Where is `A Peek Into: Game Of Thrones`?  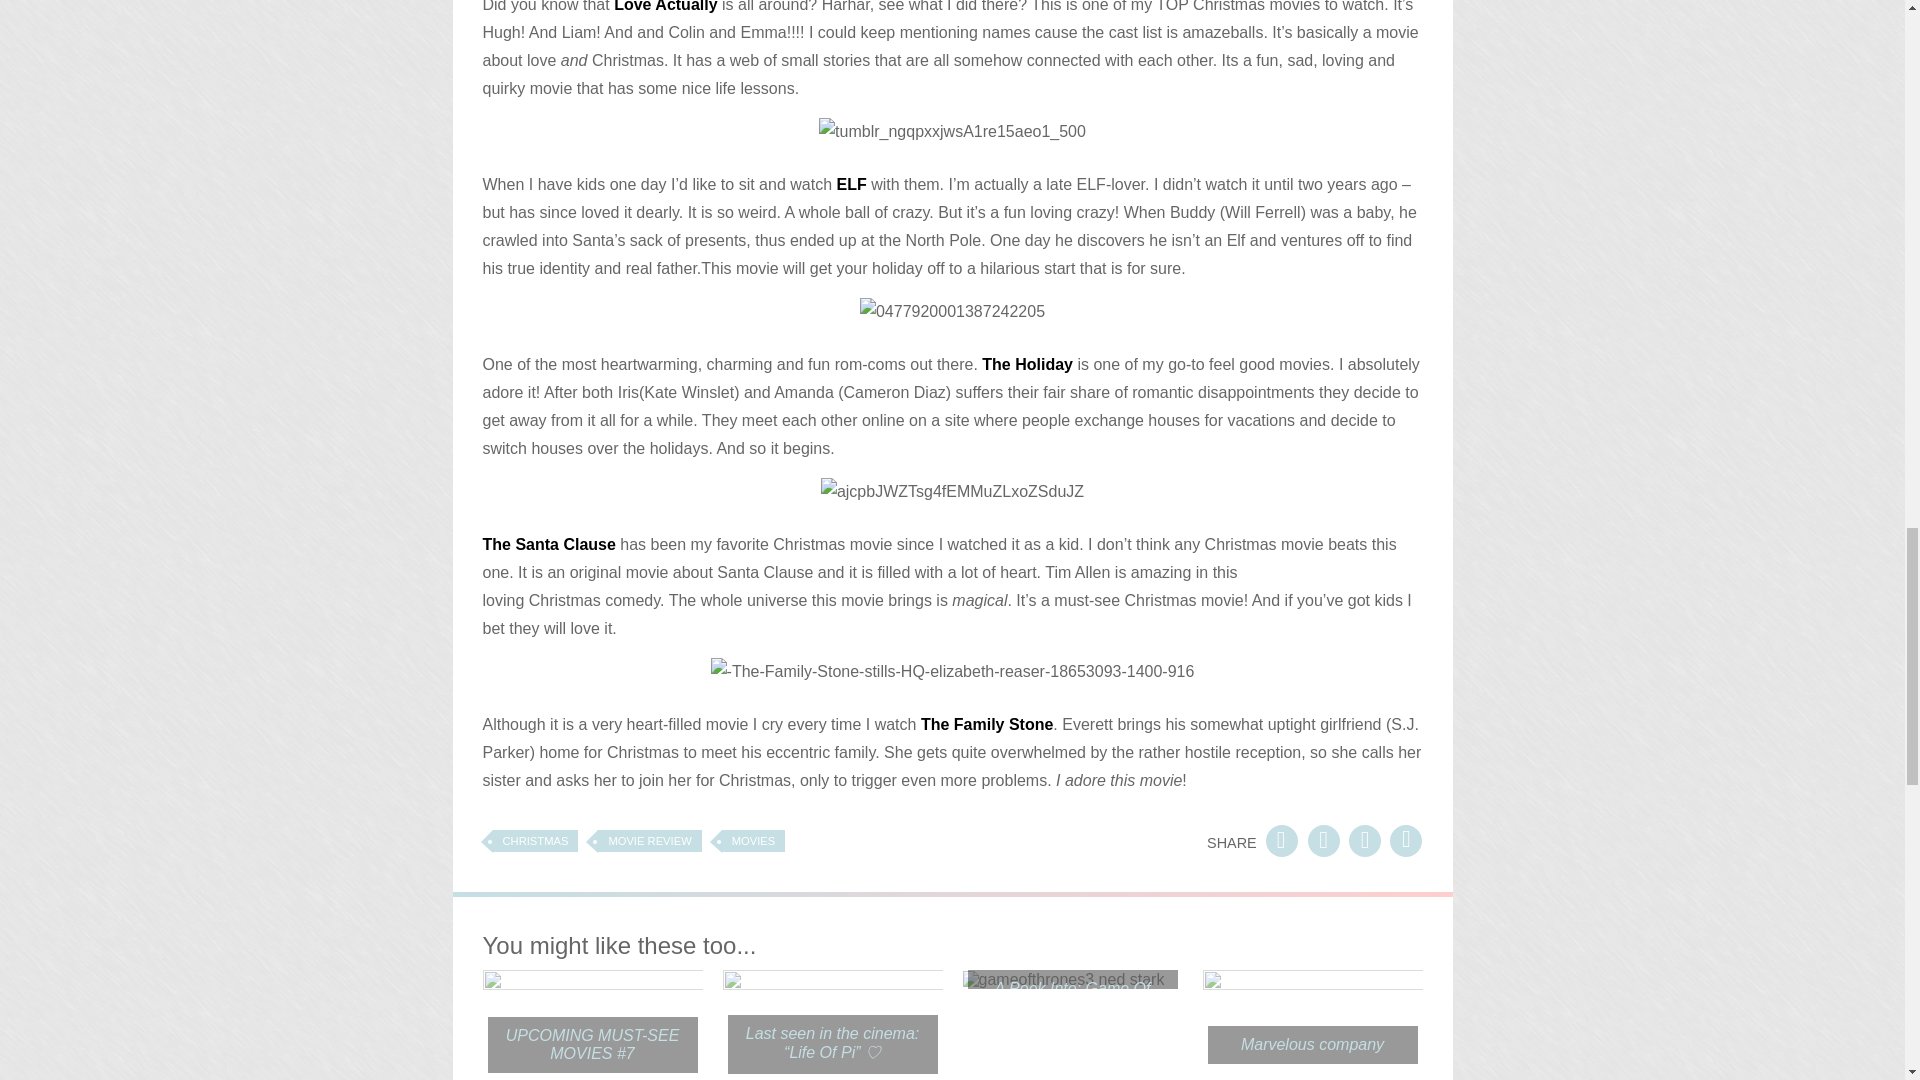
A Peek Into: Game Of Thrones is located at coordinates (1072, 998).